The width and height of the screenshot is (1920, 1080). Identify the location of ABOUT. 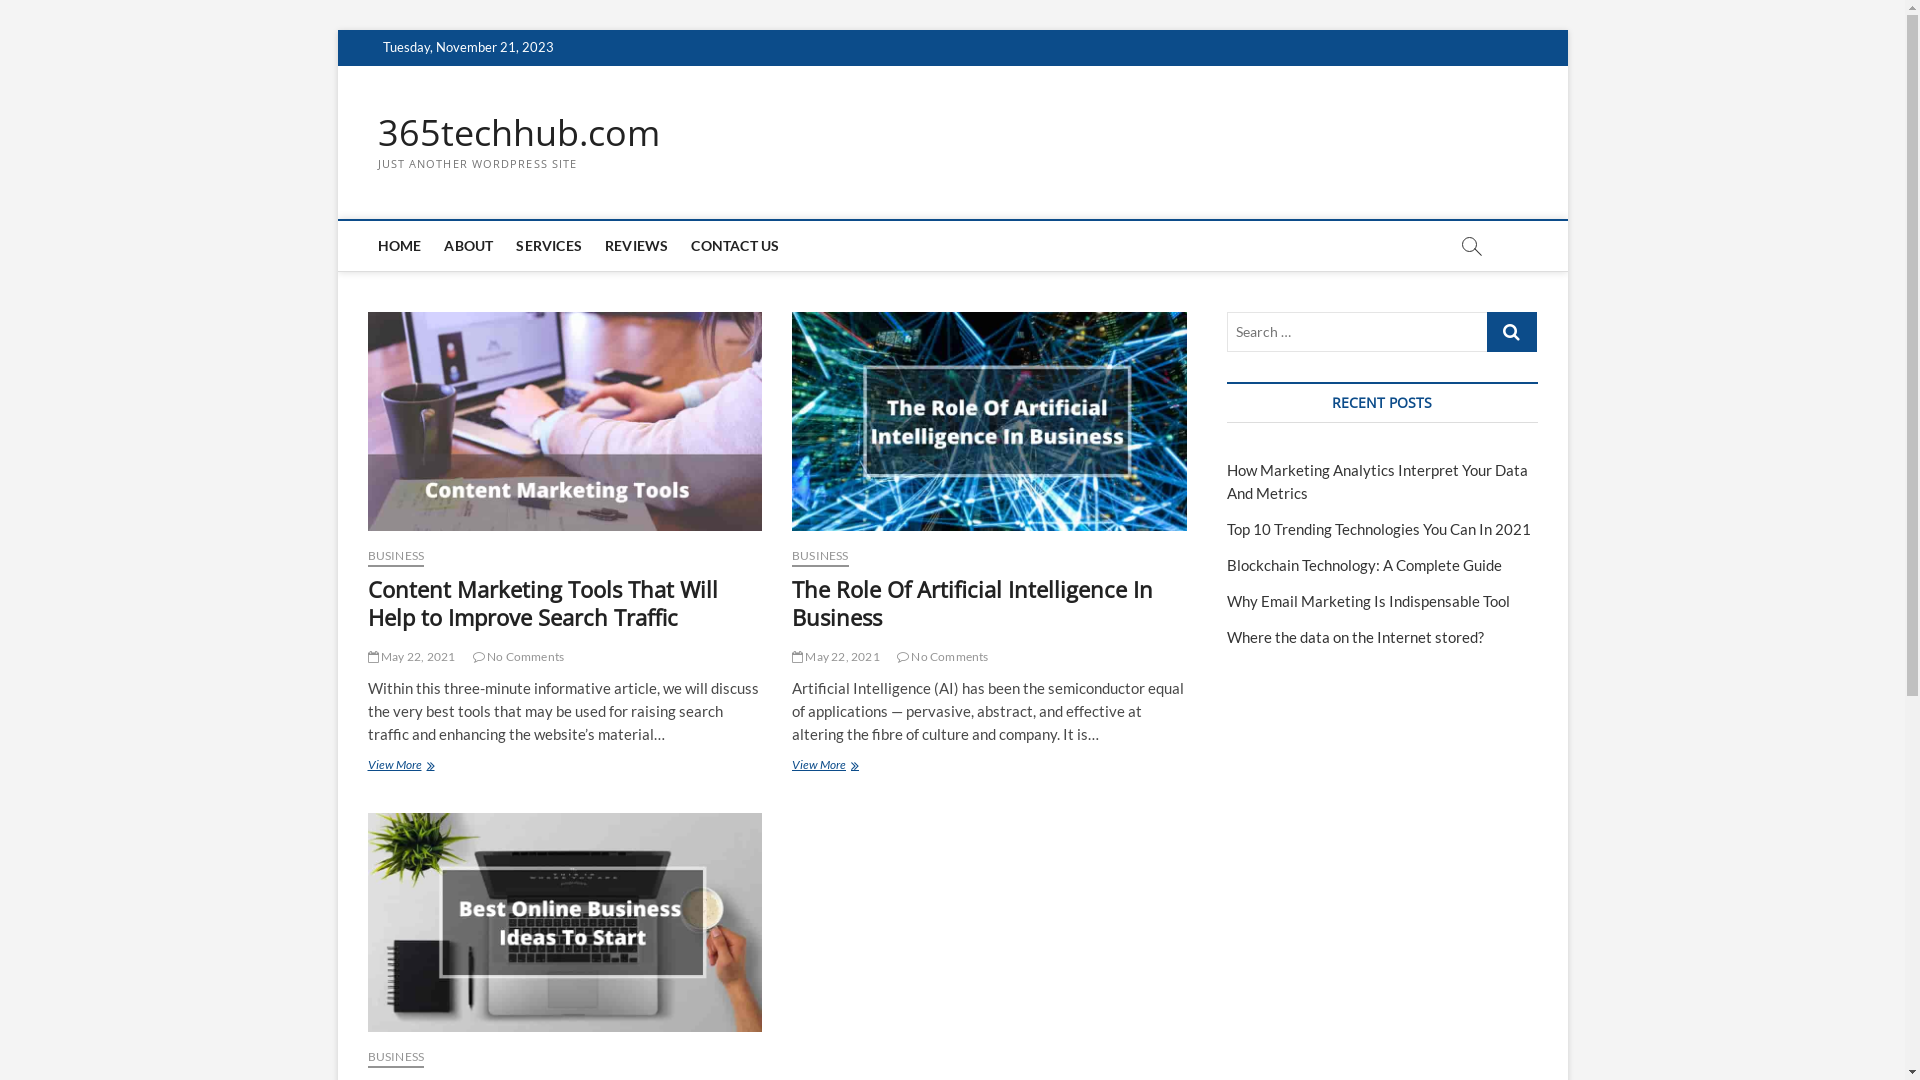
(468, 246).